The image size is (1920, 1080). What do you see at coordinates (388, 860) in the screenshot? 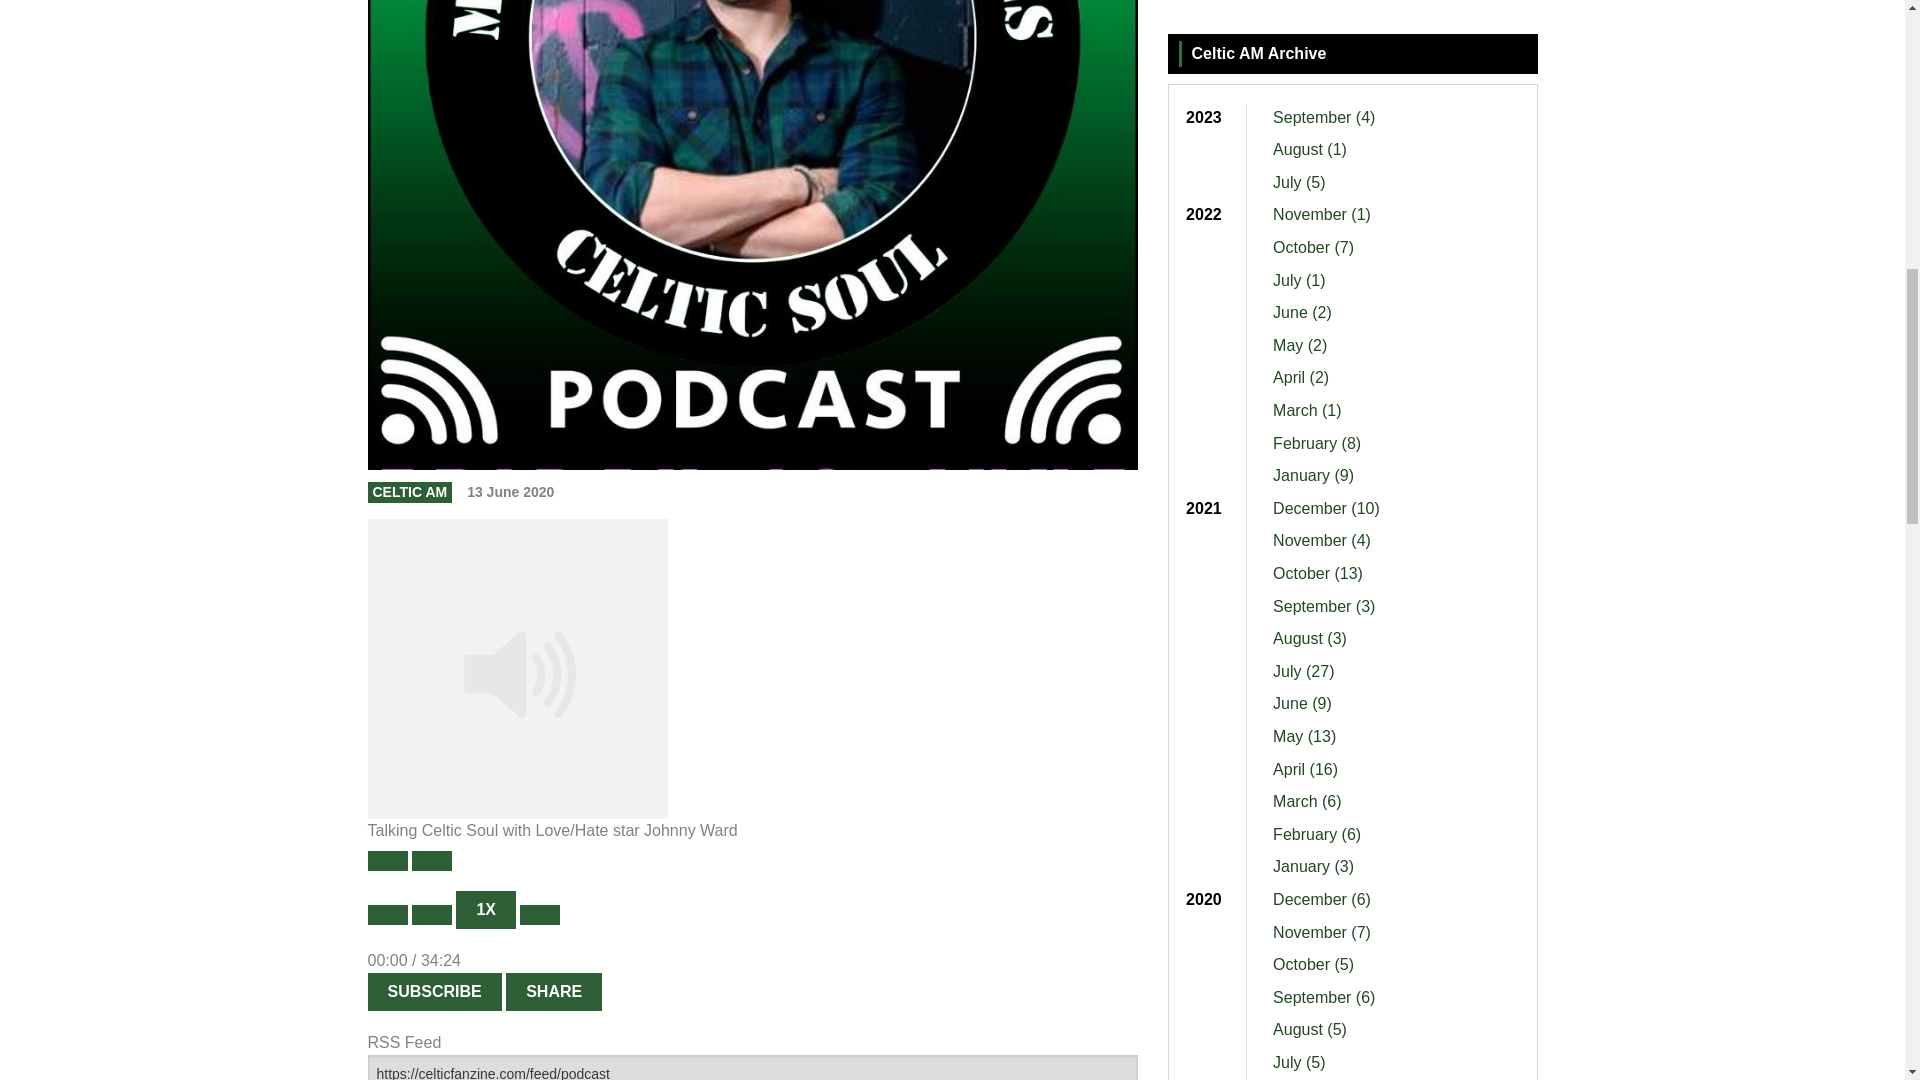
I see `Play` at bounding box center [388, 860].